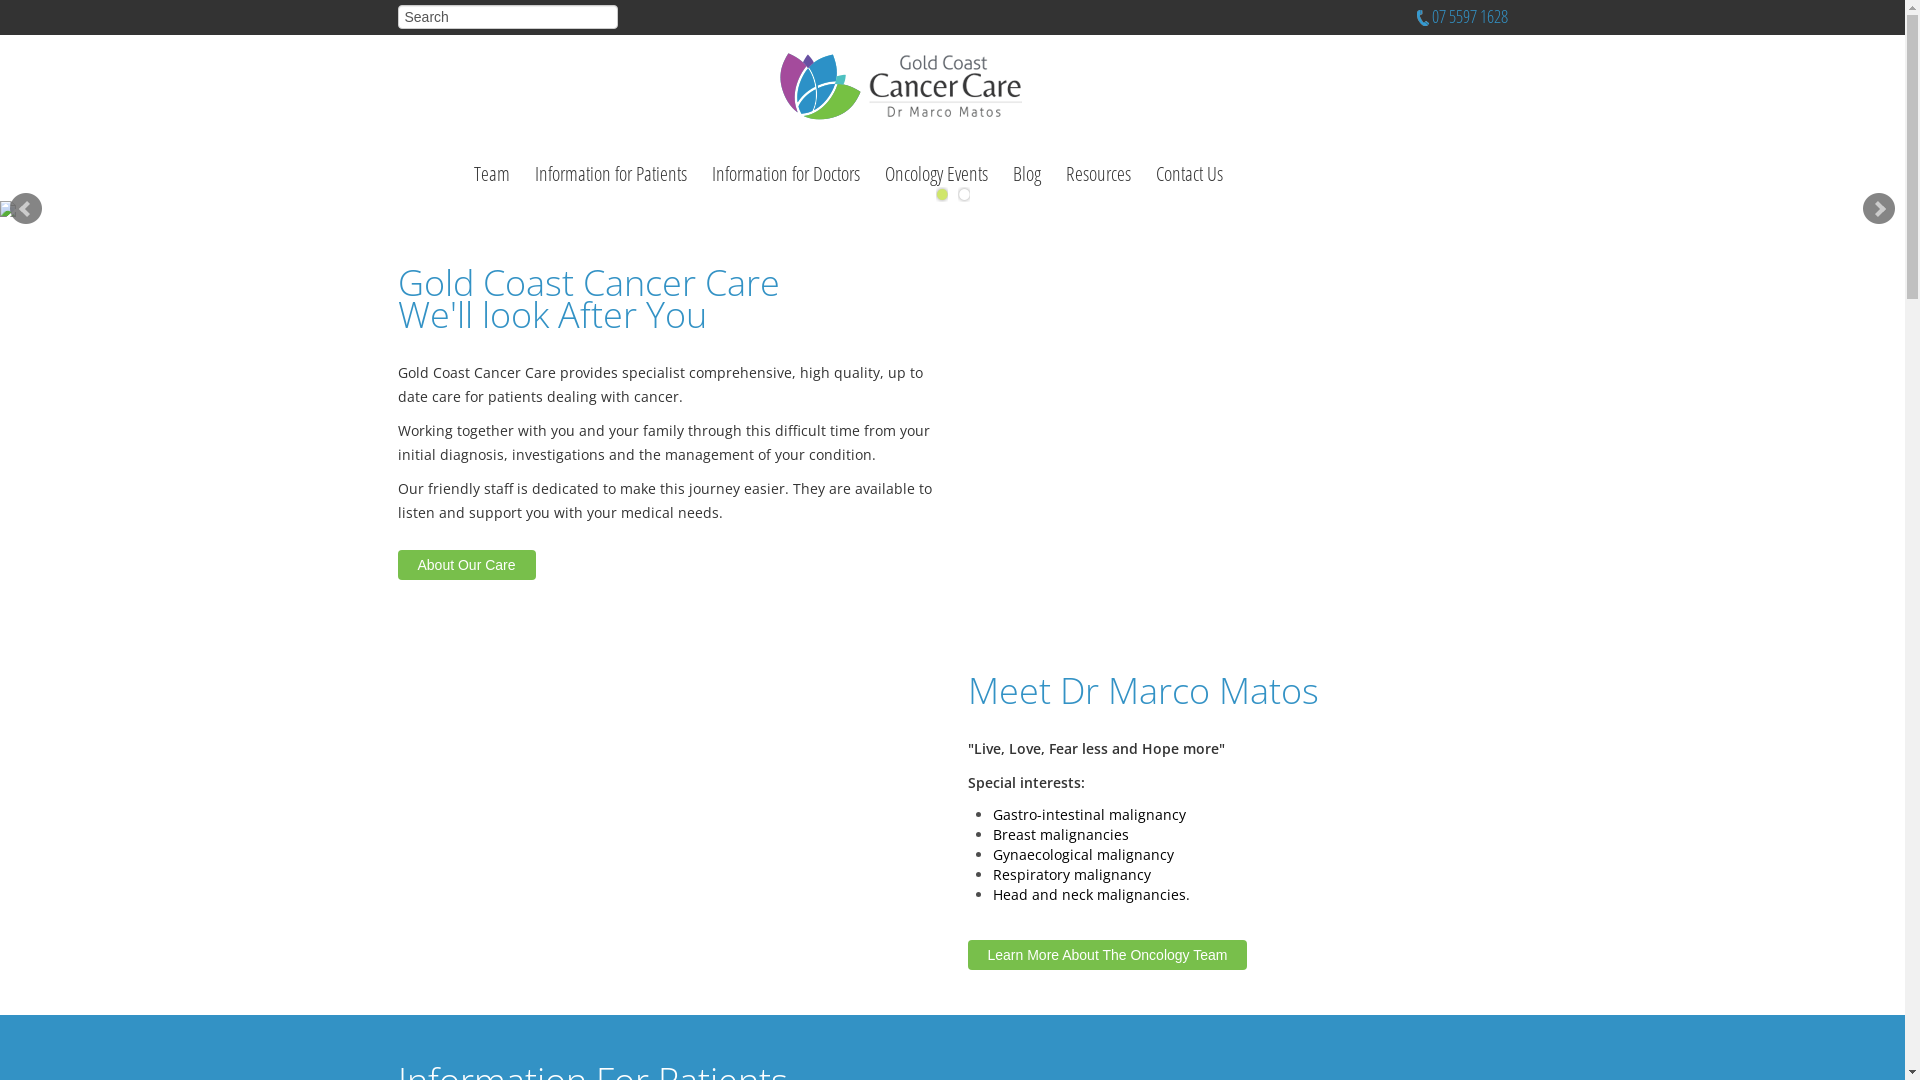  I want to click on Team, so click(492, 174).